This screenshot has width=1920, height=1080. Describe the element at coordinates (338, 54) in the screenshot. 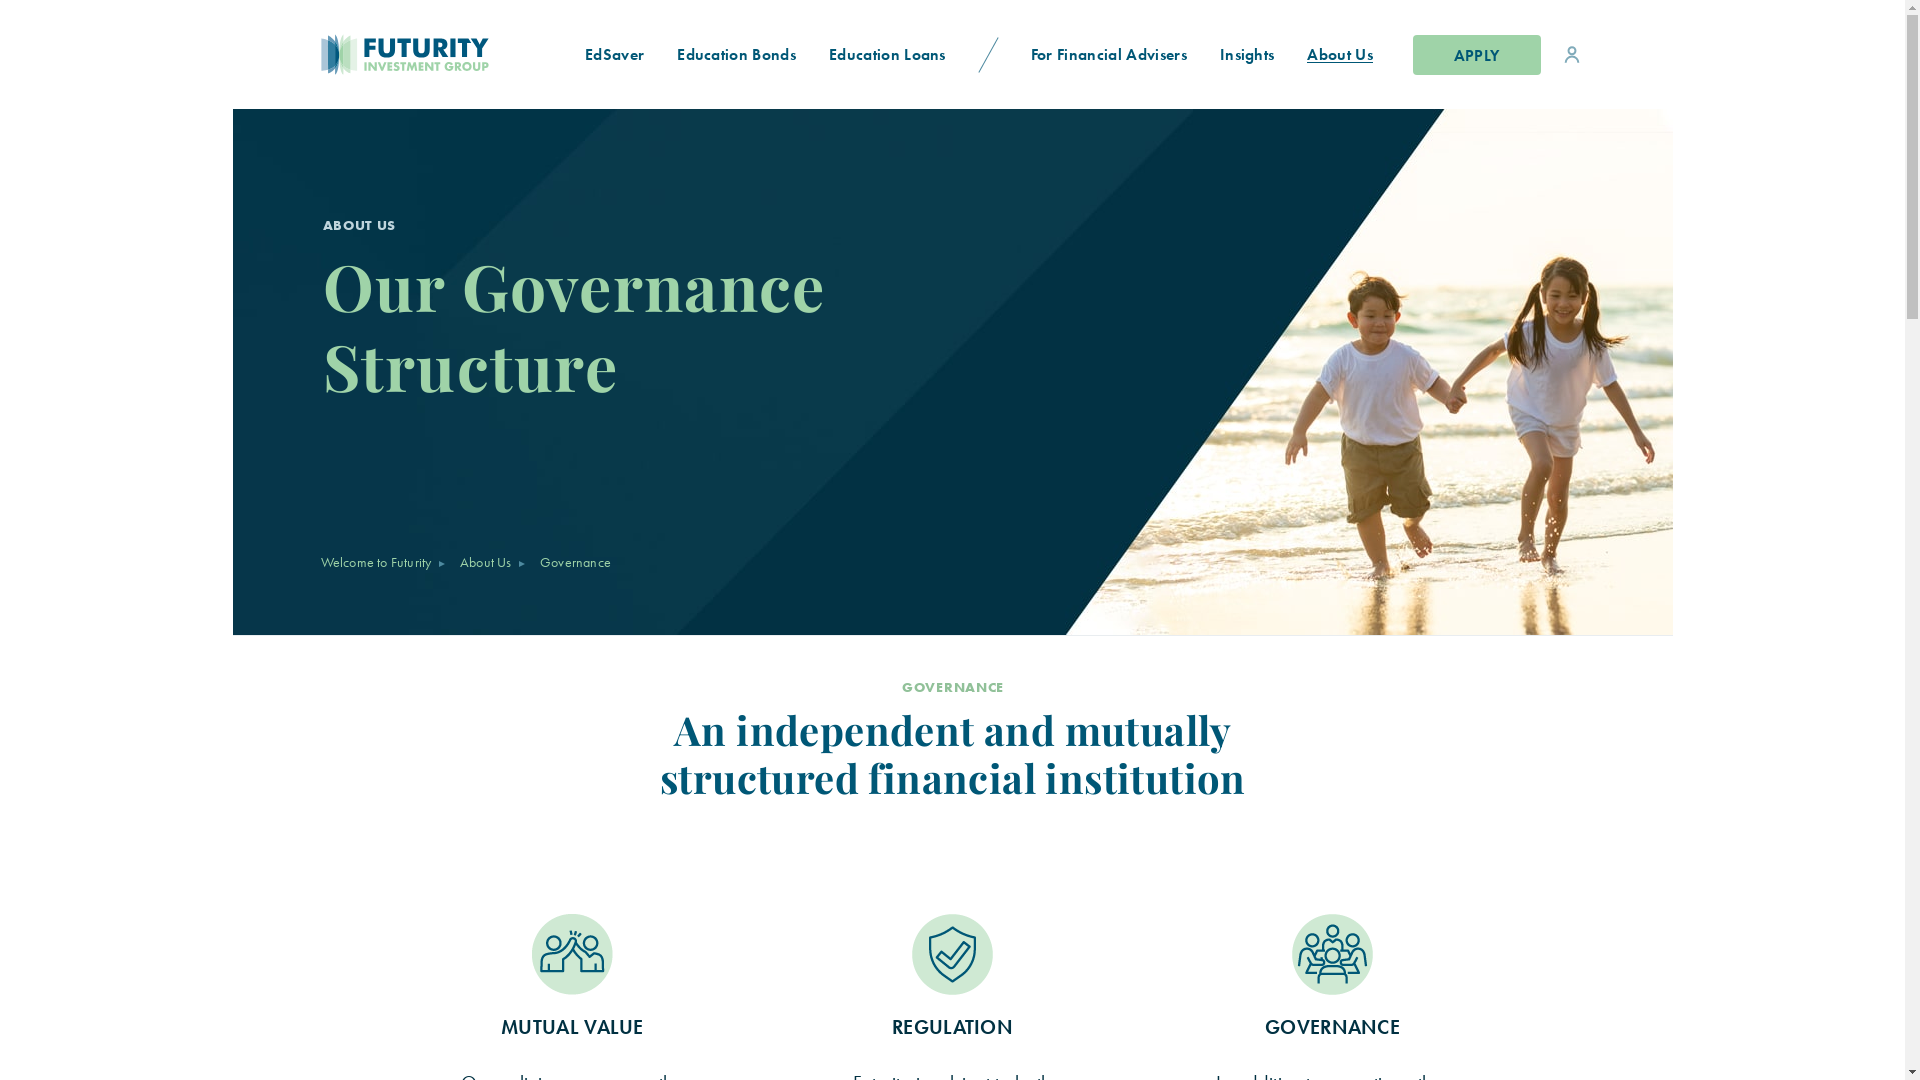

I see `Futurity | Investment Group` at that location.